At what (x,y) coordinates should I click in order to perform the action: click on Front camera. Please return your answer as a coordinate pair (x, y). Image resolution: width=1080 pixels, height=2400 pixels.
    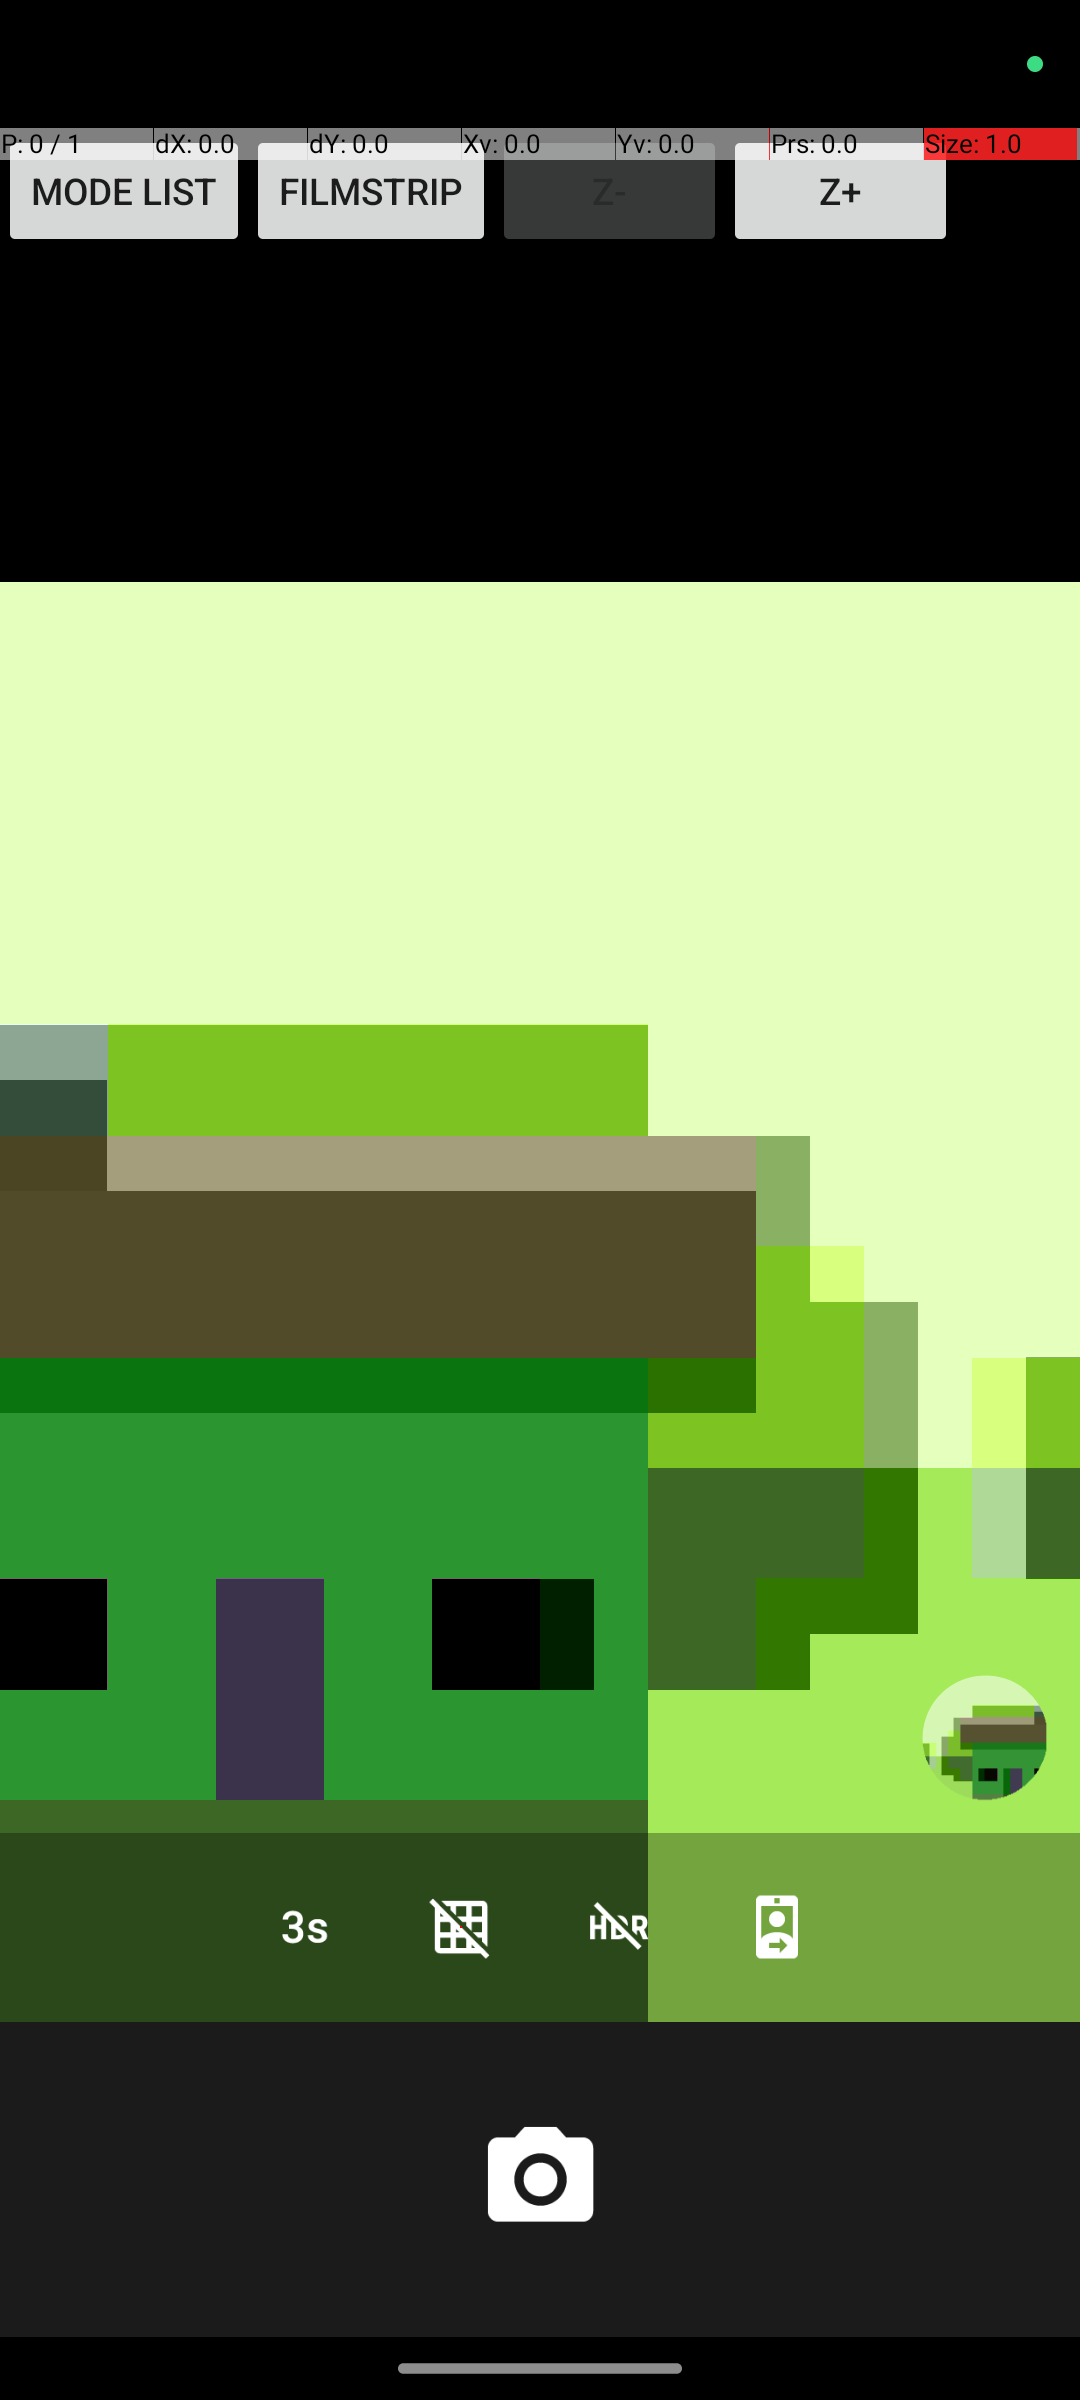
    Looking at the image, I should click on (777, 1926).